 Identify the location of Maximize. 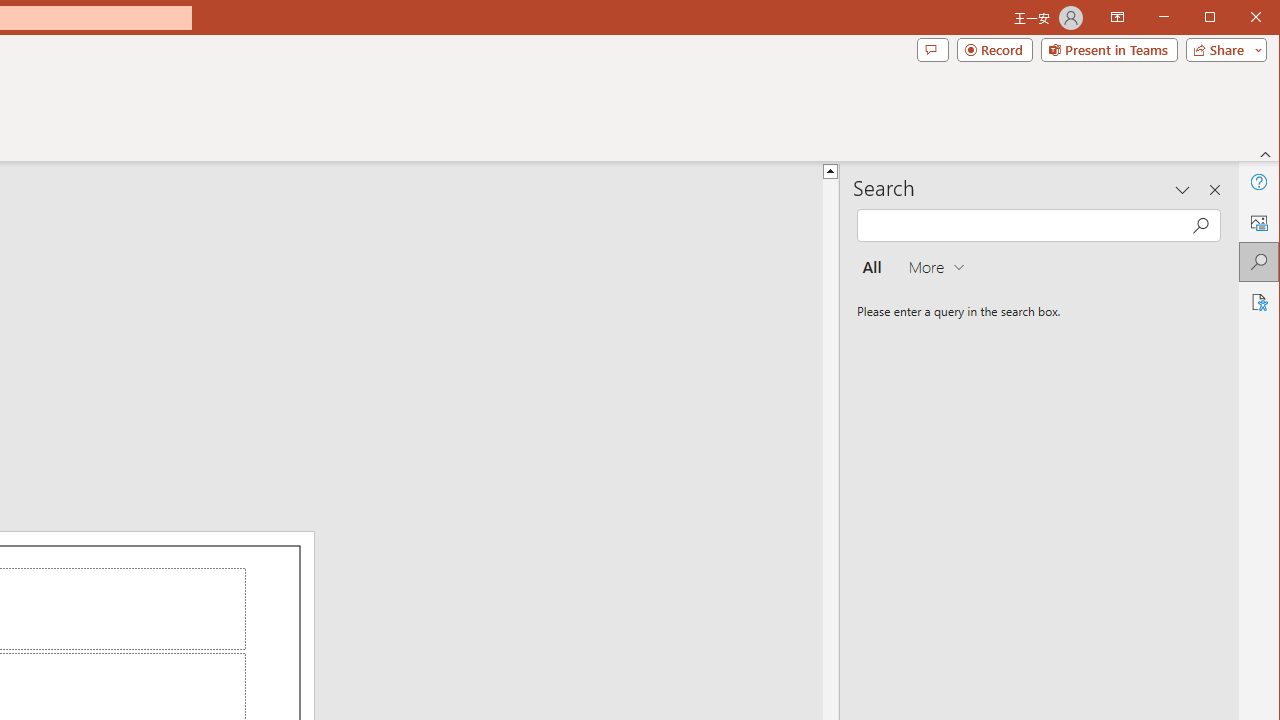
(1238, 18).